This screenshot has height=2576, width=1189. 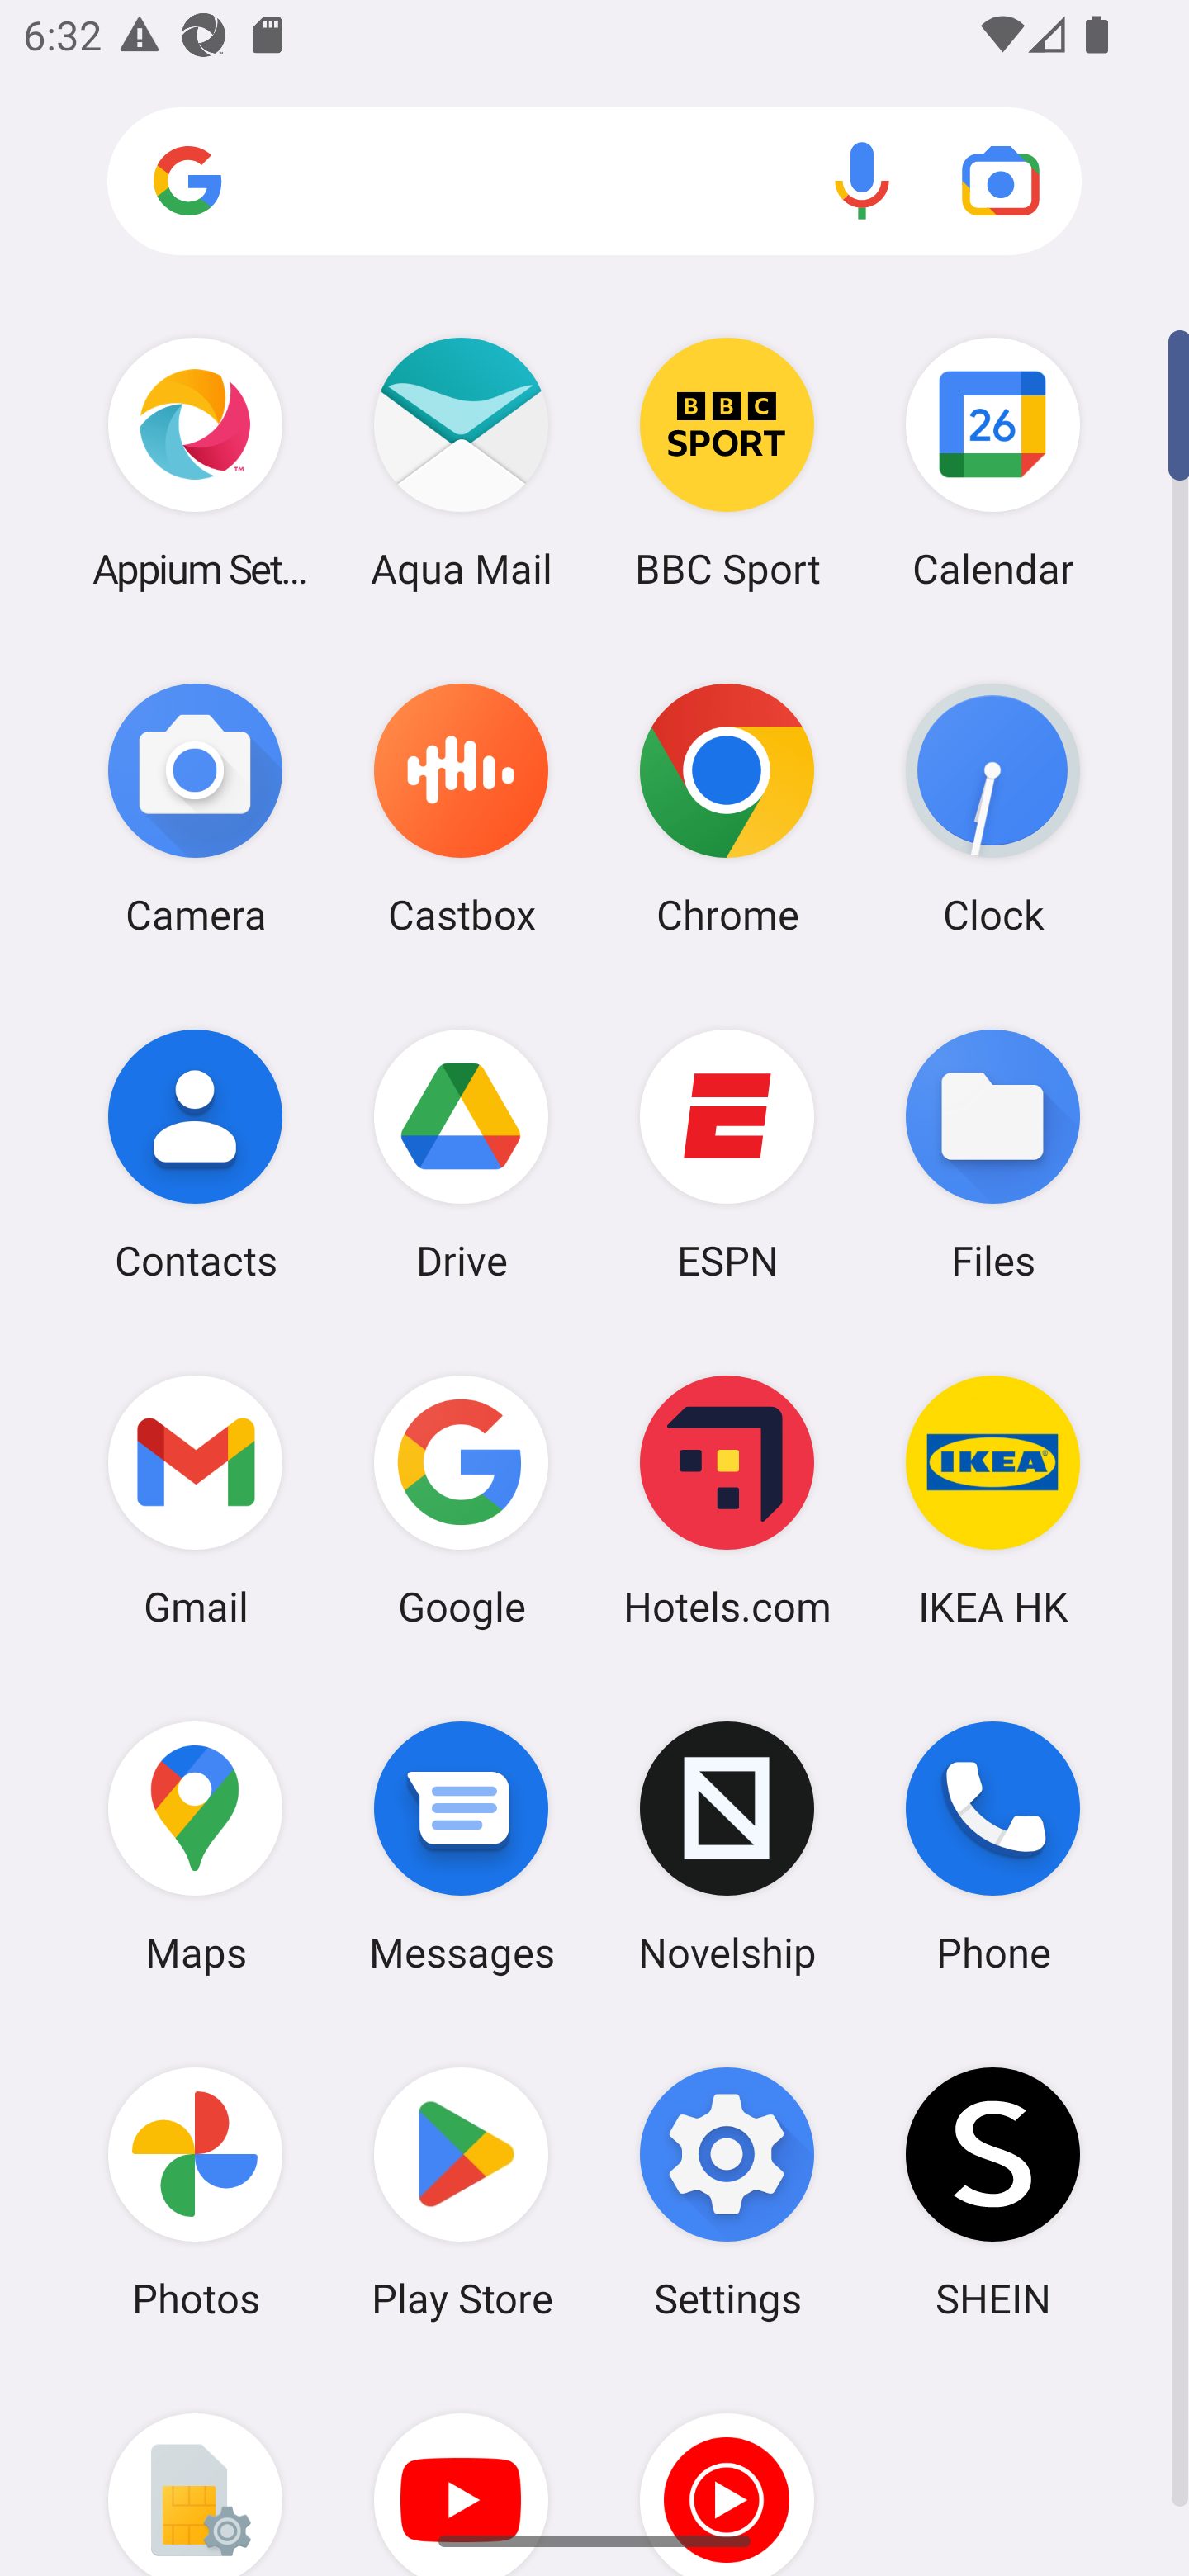 I want to click on SHEIN, so click(x=992, y=2192).